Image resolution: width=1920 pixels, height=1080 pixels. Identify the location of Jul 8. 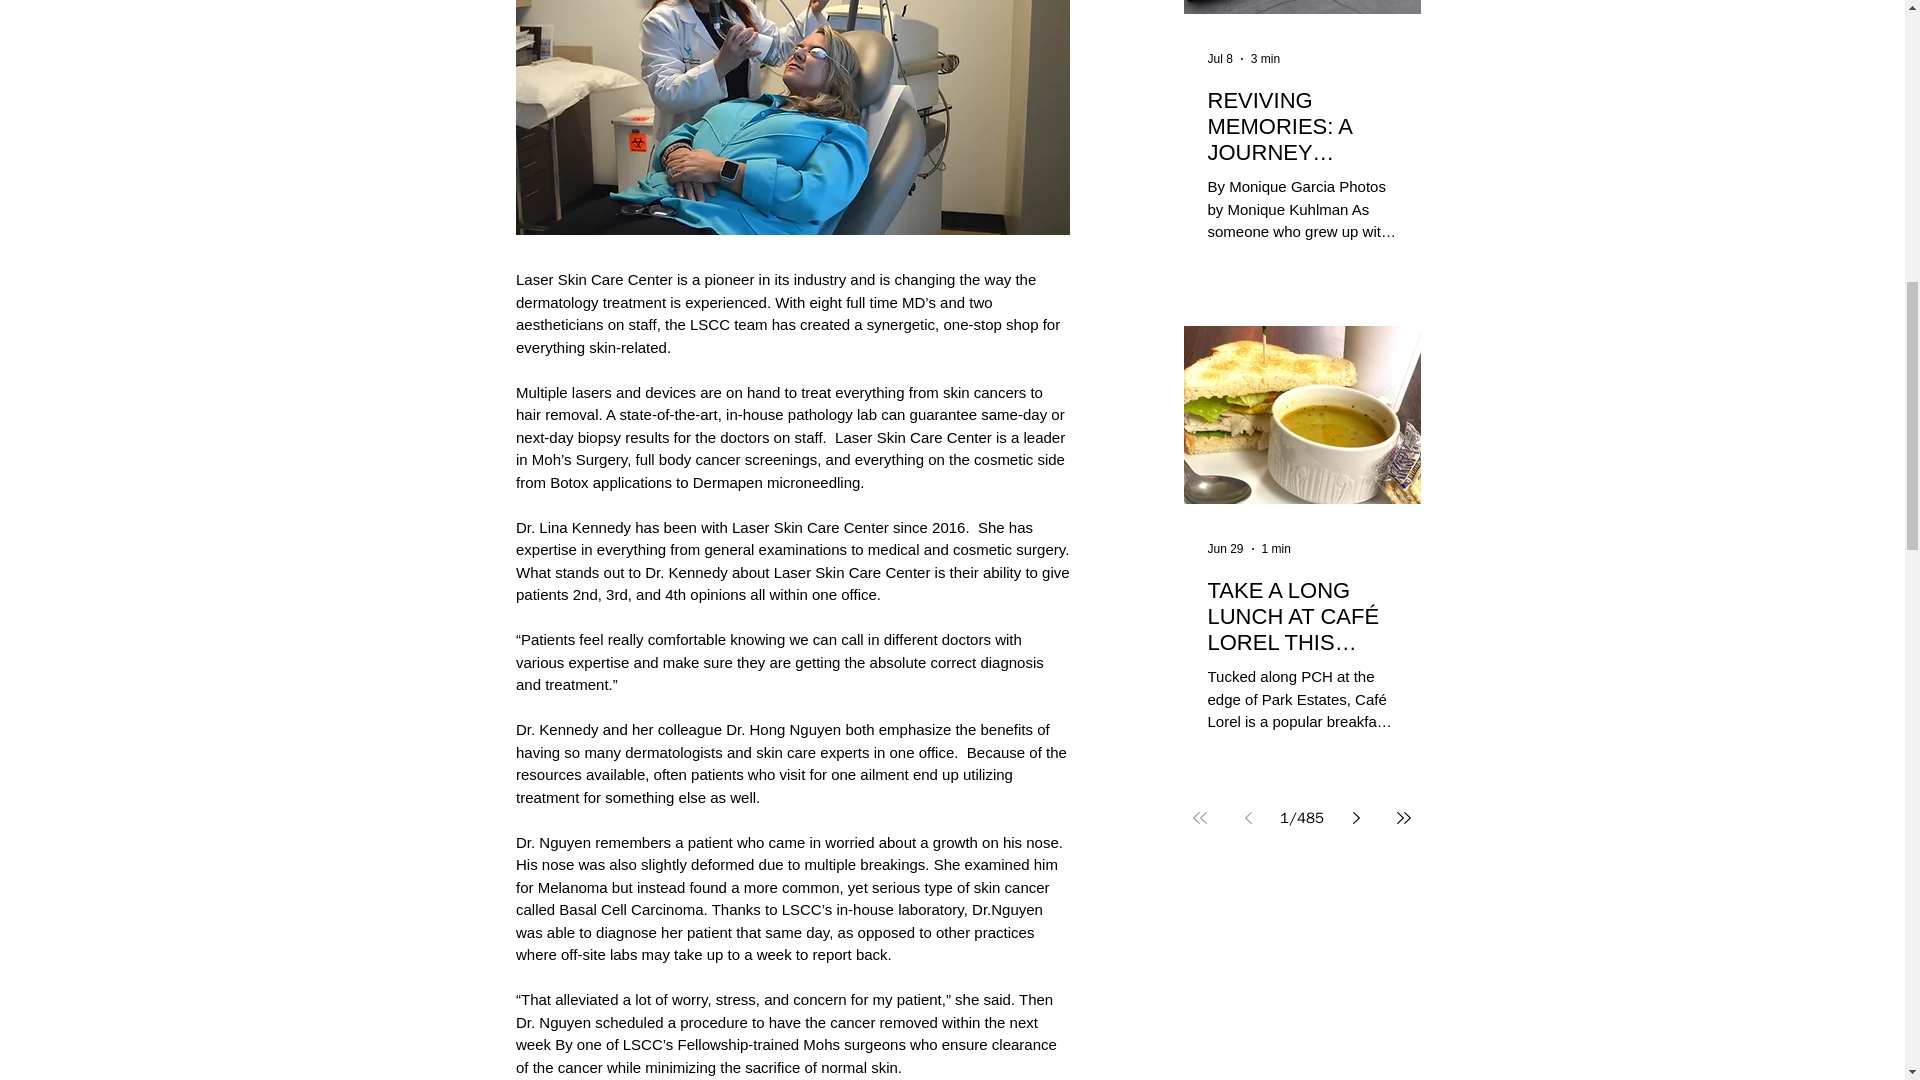
(1220, 58).